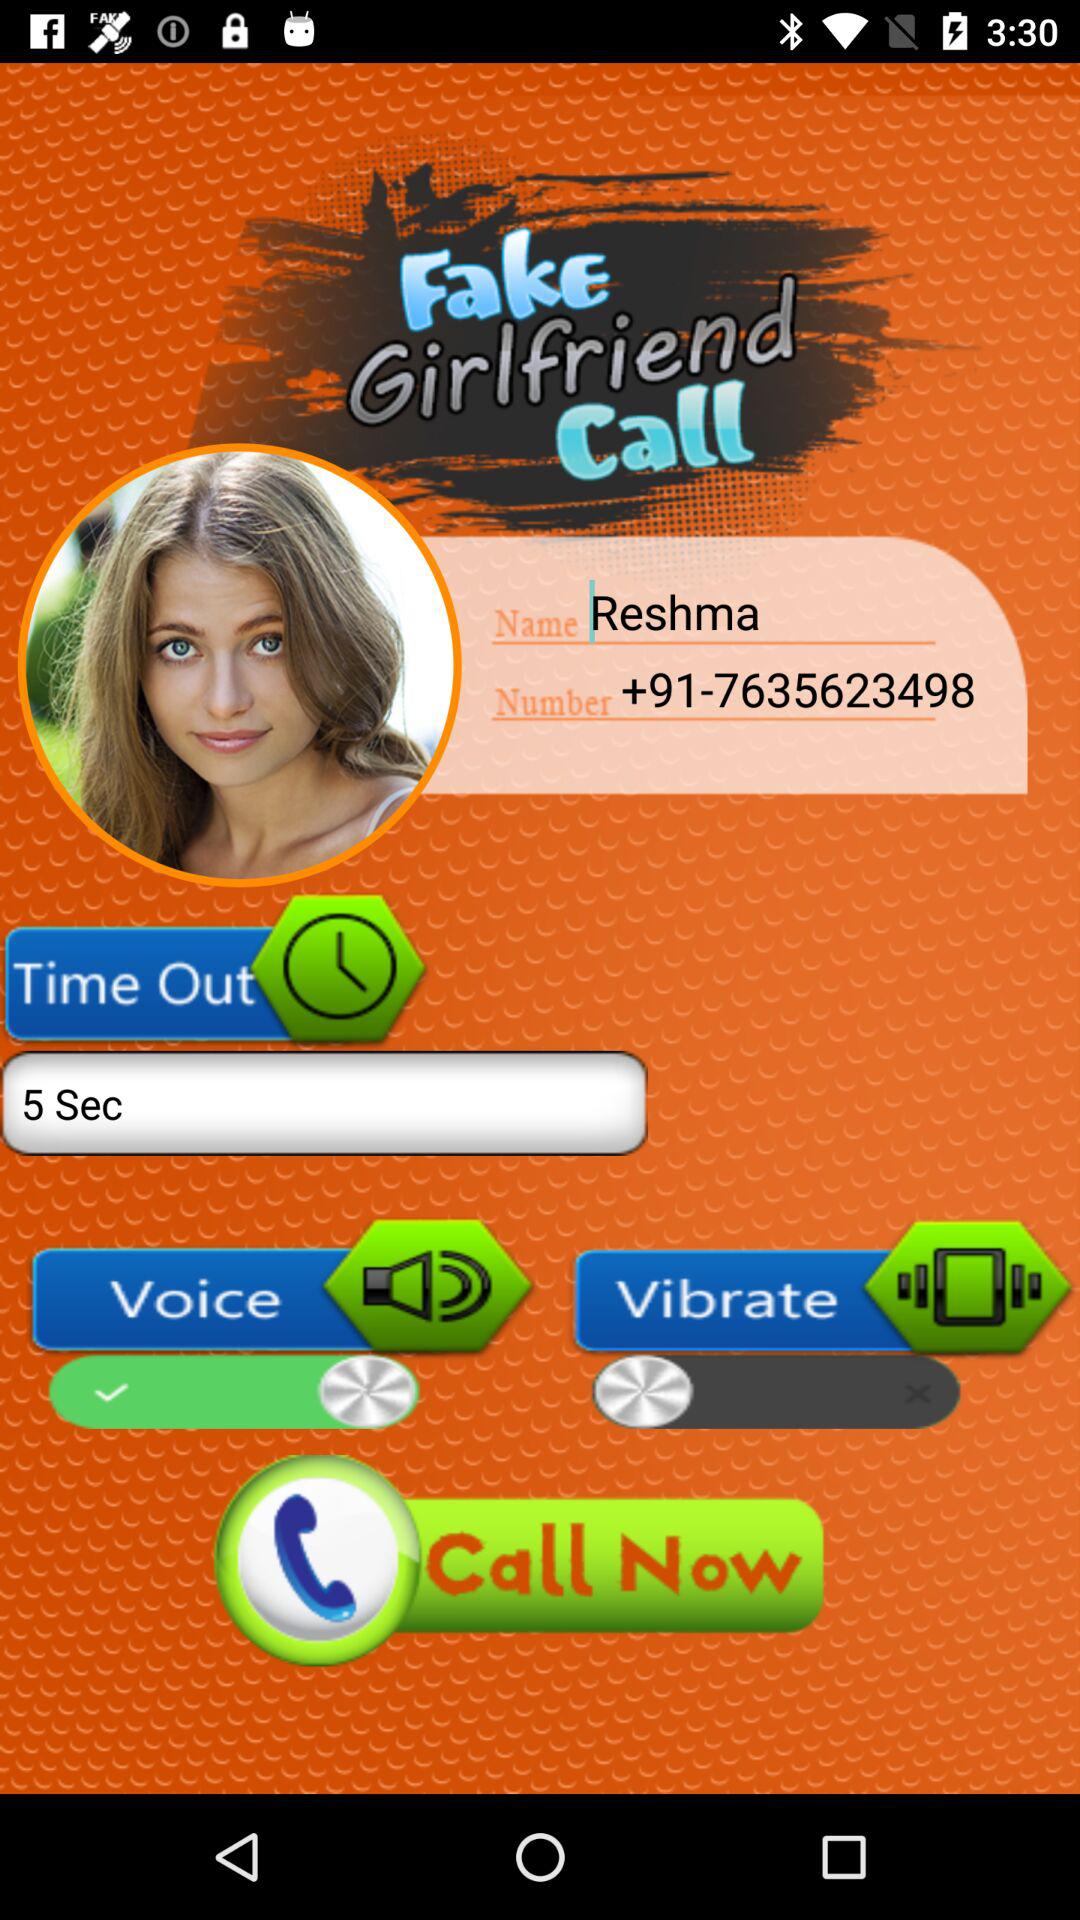 Image resolution: width=1080 pixels, height=1920 pixels. What do you see at coordinates (540, 1560) in the screenshot?
I see `call now` at bounding box center [540, 1560].